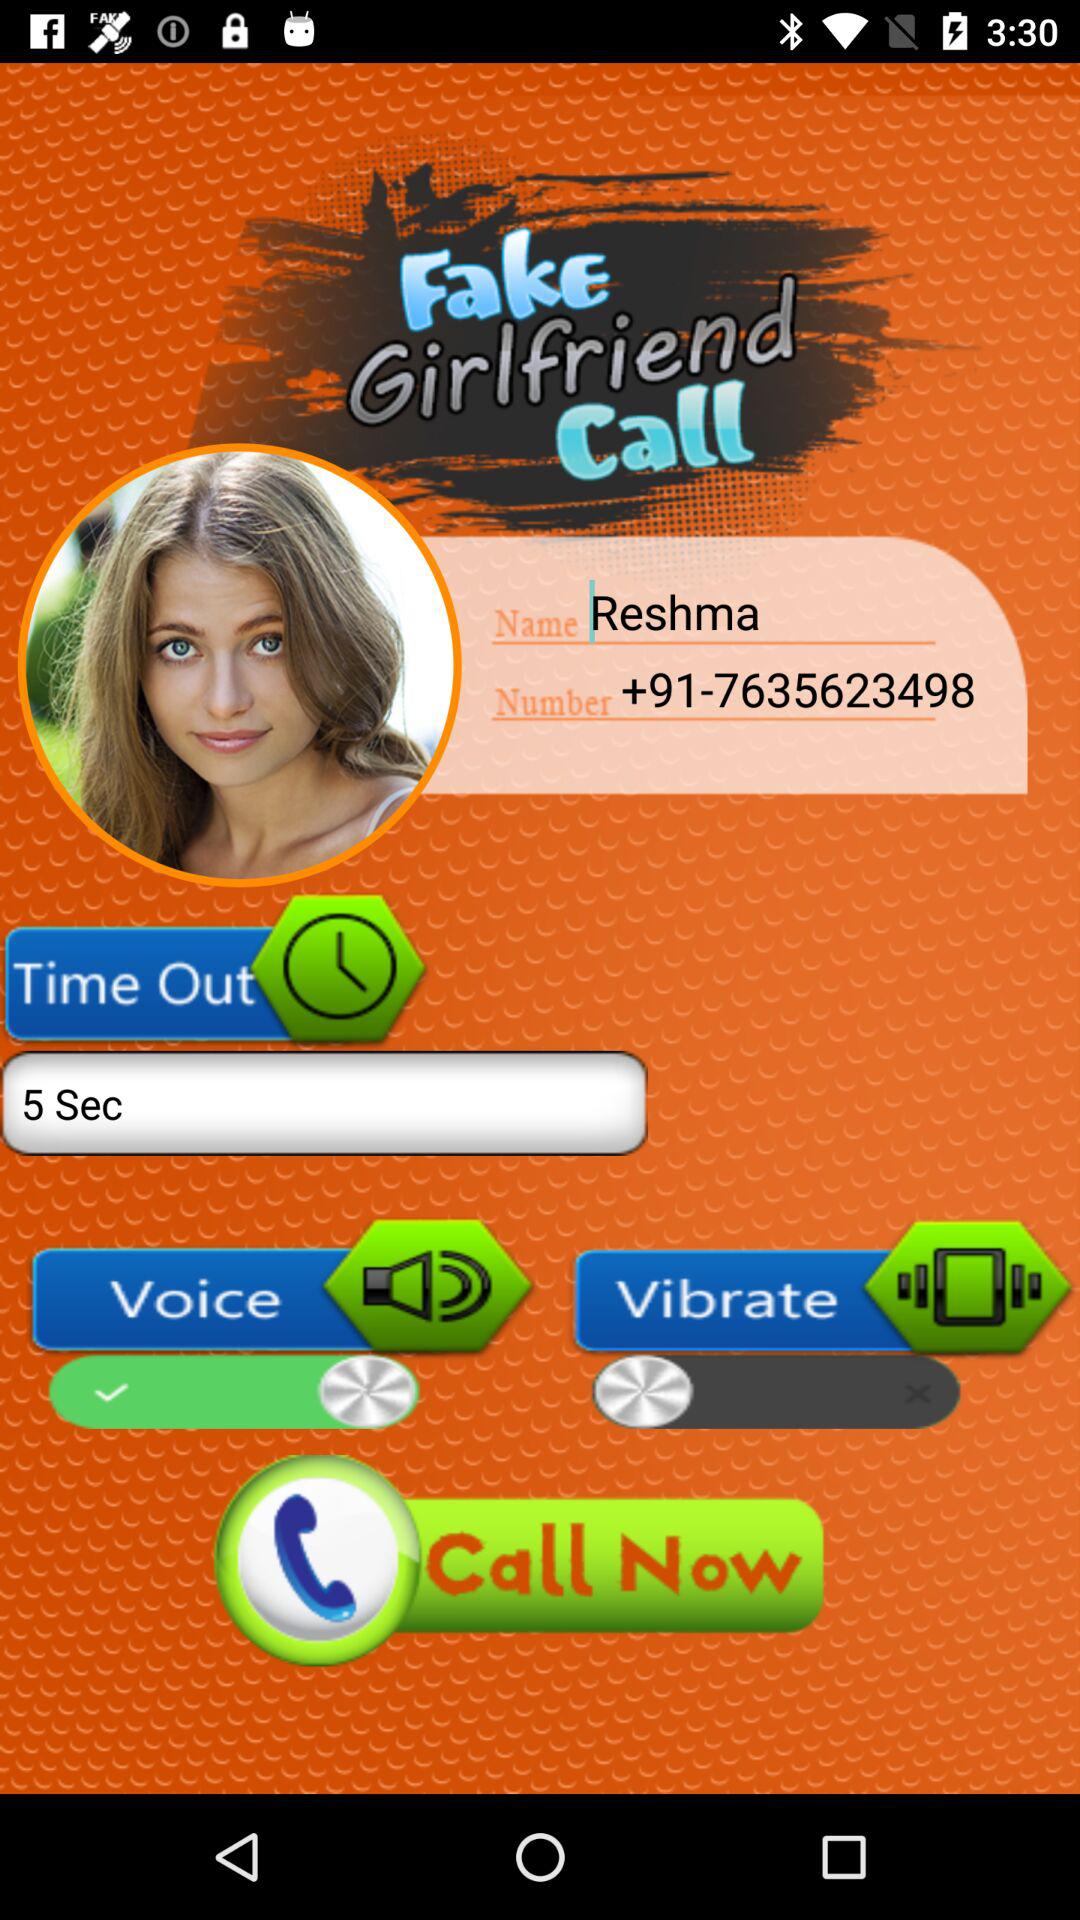 Image resolution: width=1080 pixels, height=1920 pixels. What do you see at coordinates (540, 1560) in the screenshot?
I see `call now` at bounding box center [540, 1560].